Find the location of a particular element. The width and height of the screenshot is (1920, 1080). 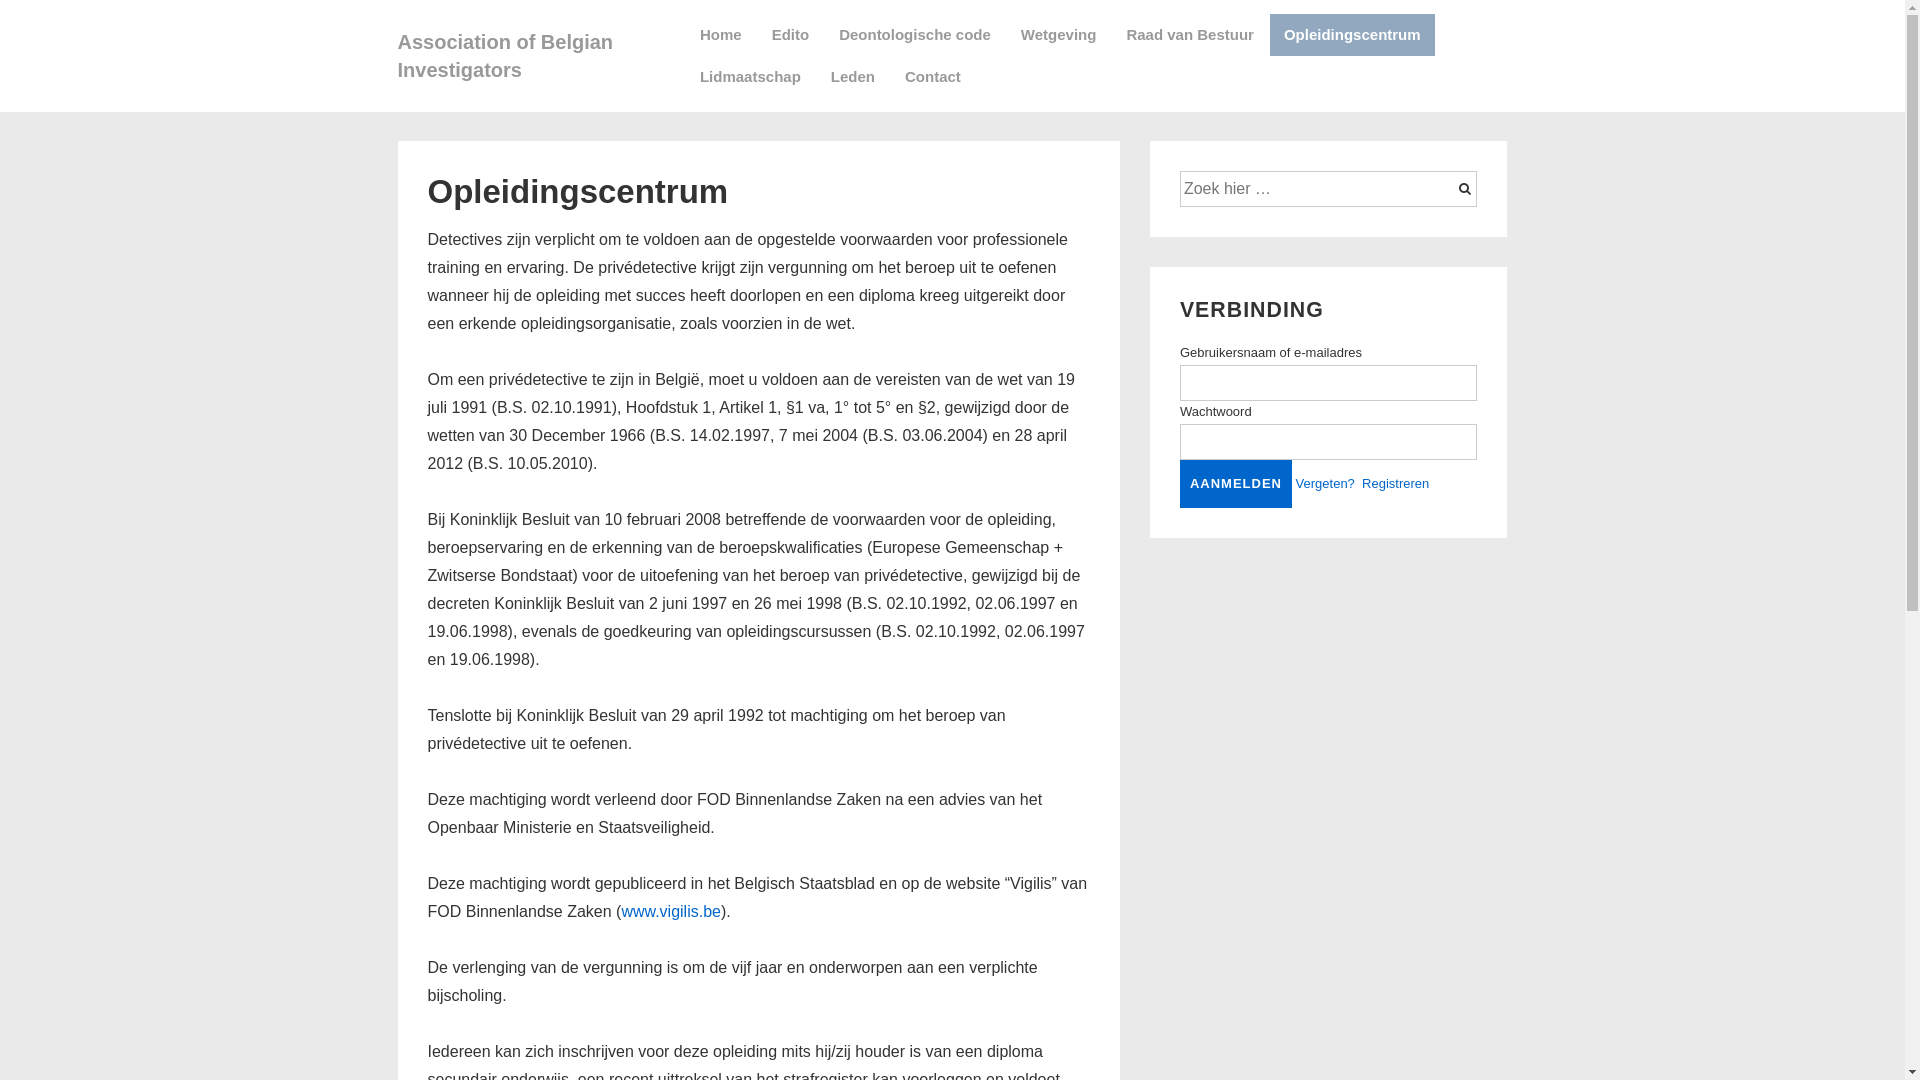

Aanmelden is located at coordinates (1236, 484).